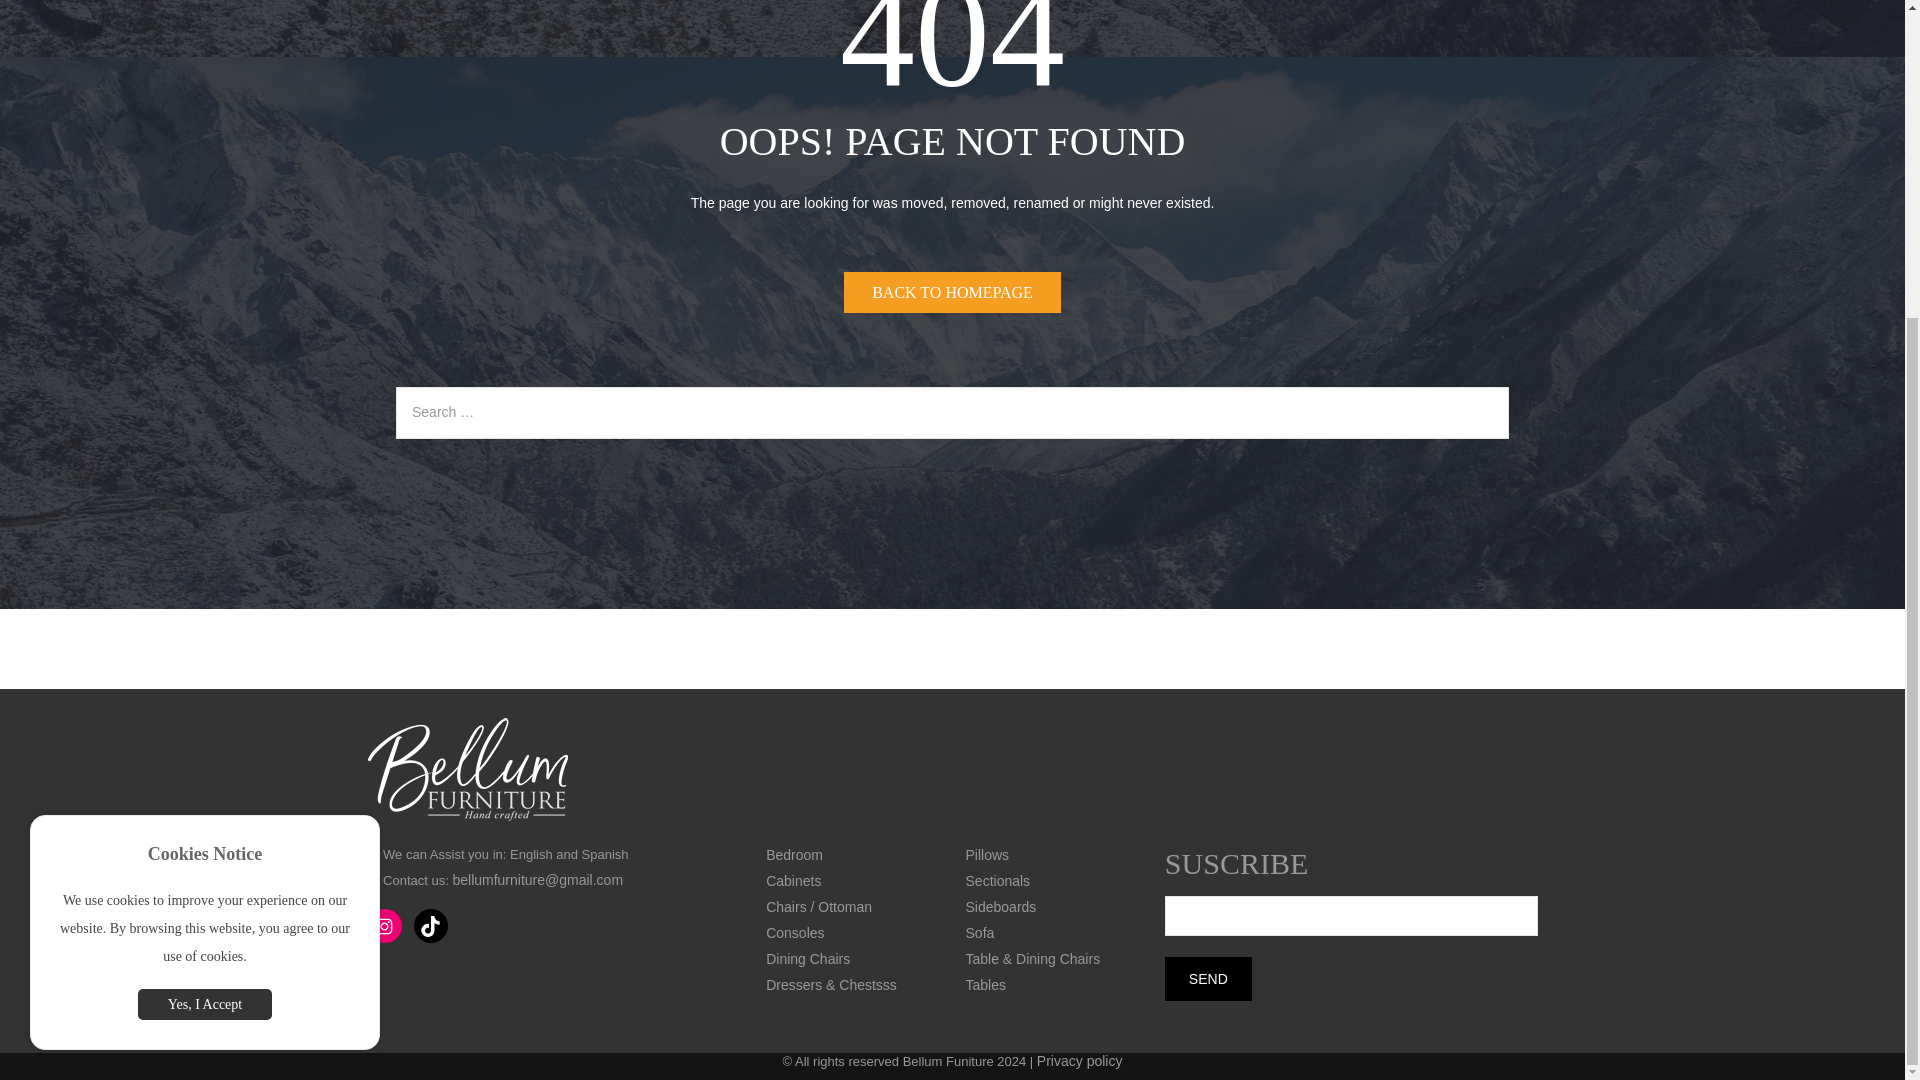 Image resolution: width=1920 pixels, height=1080 pixels. What do you see at coordinates (952, 292) in the screenshot?
I see `BACK TO HOMEPAGE` at bounding box center [952, 292].